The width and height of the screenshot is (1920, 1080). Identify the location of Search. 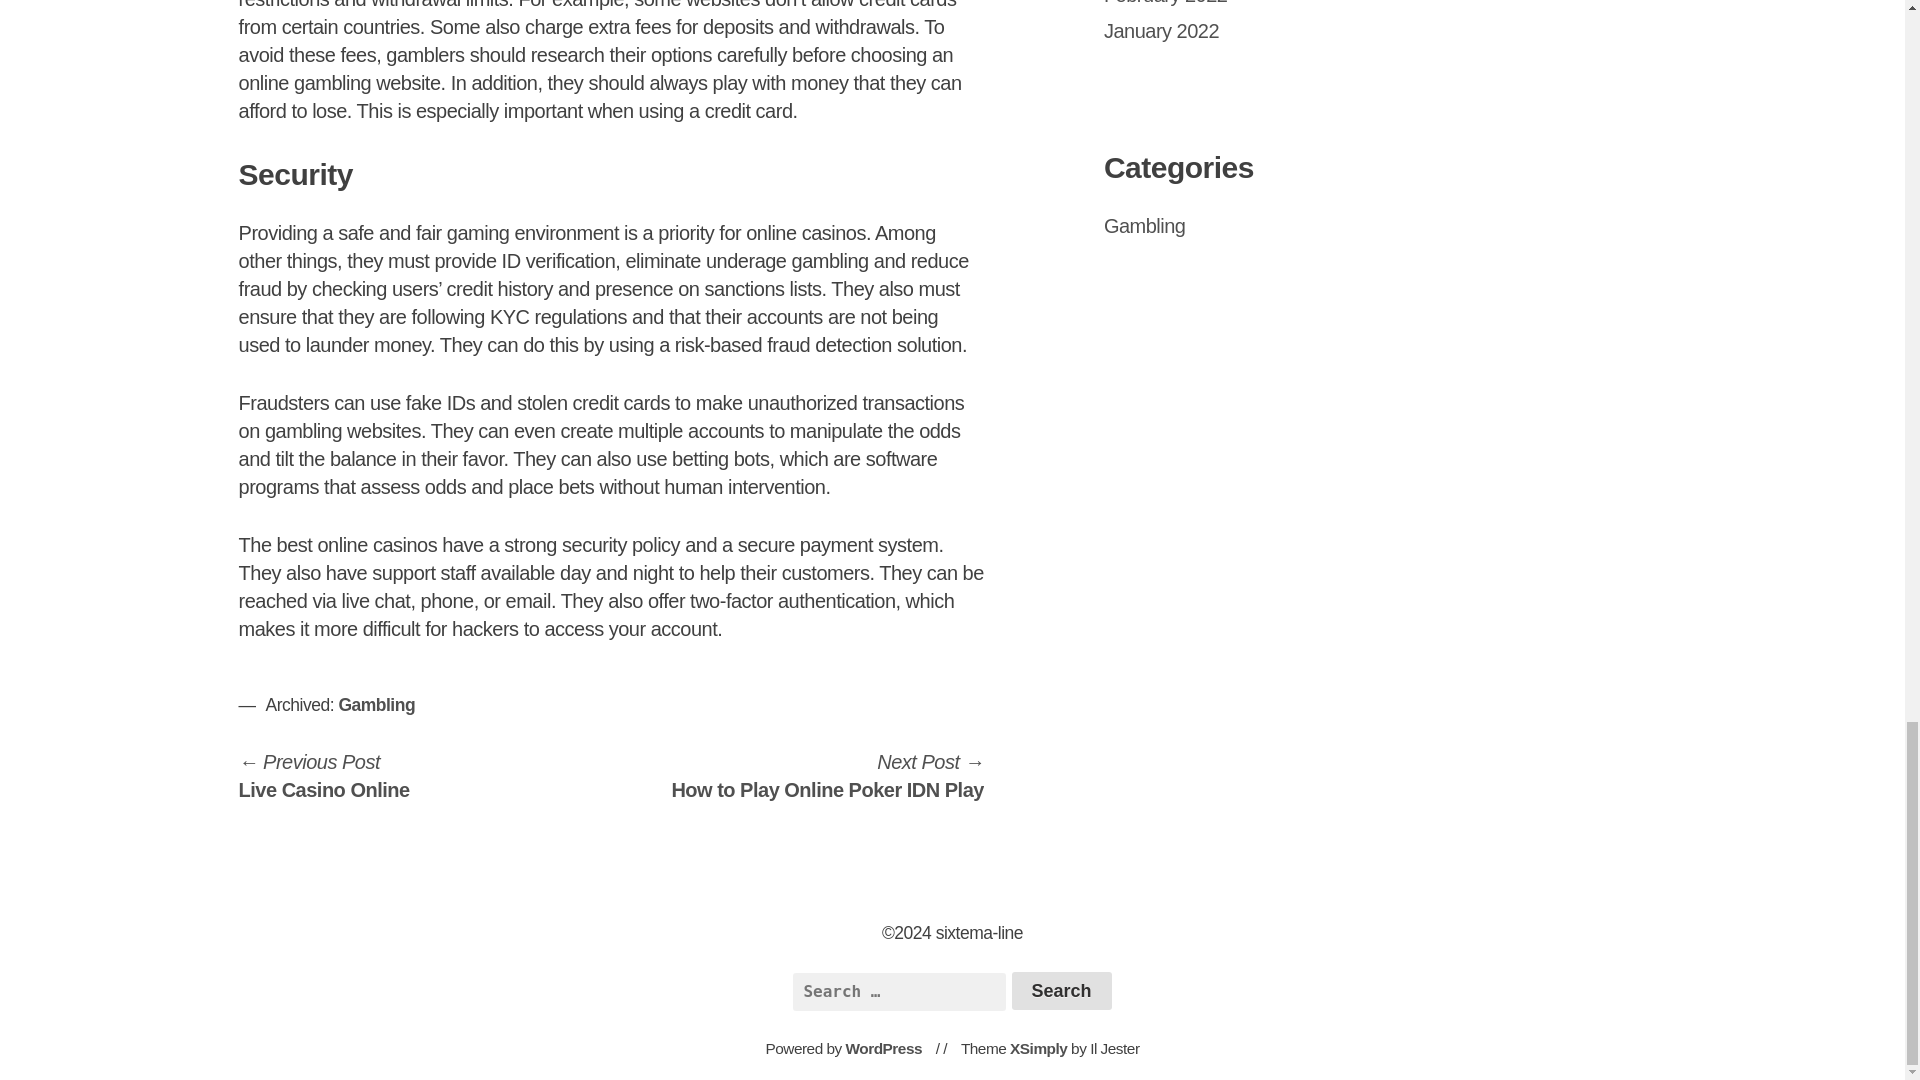
(826, 776).